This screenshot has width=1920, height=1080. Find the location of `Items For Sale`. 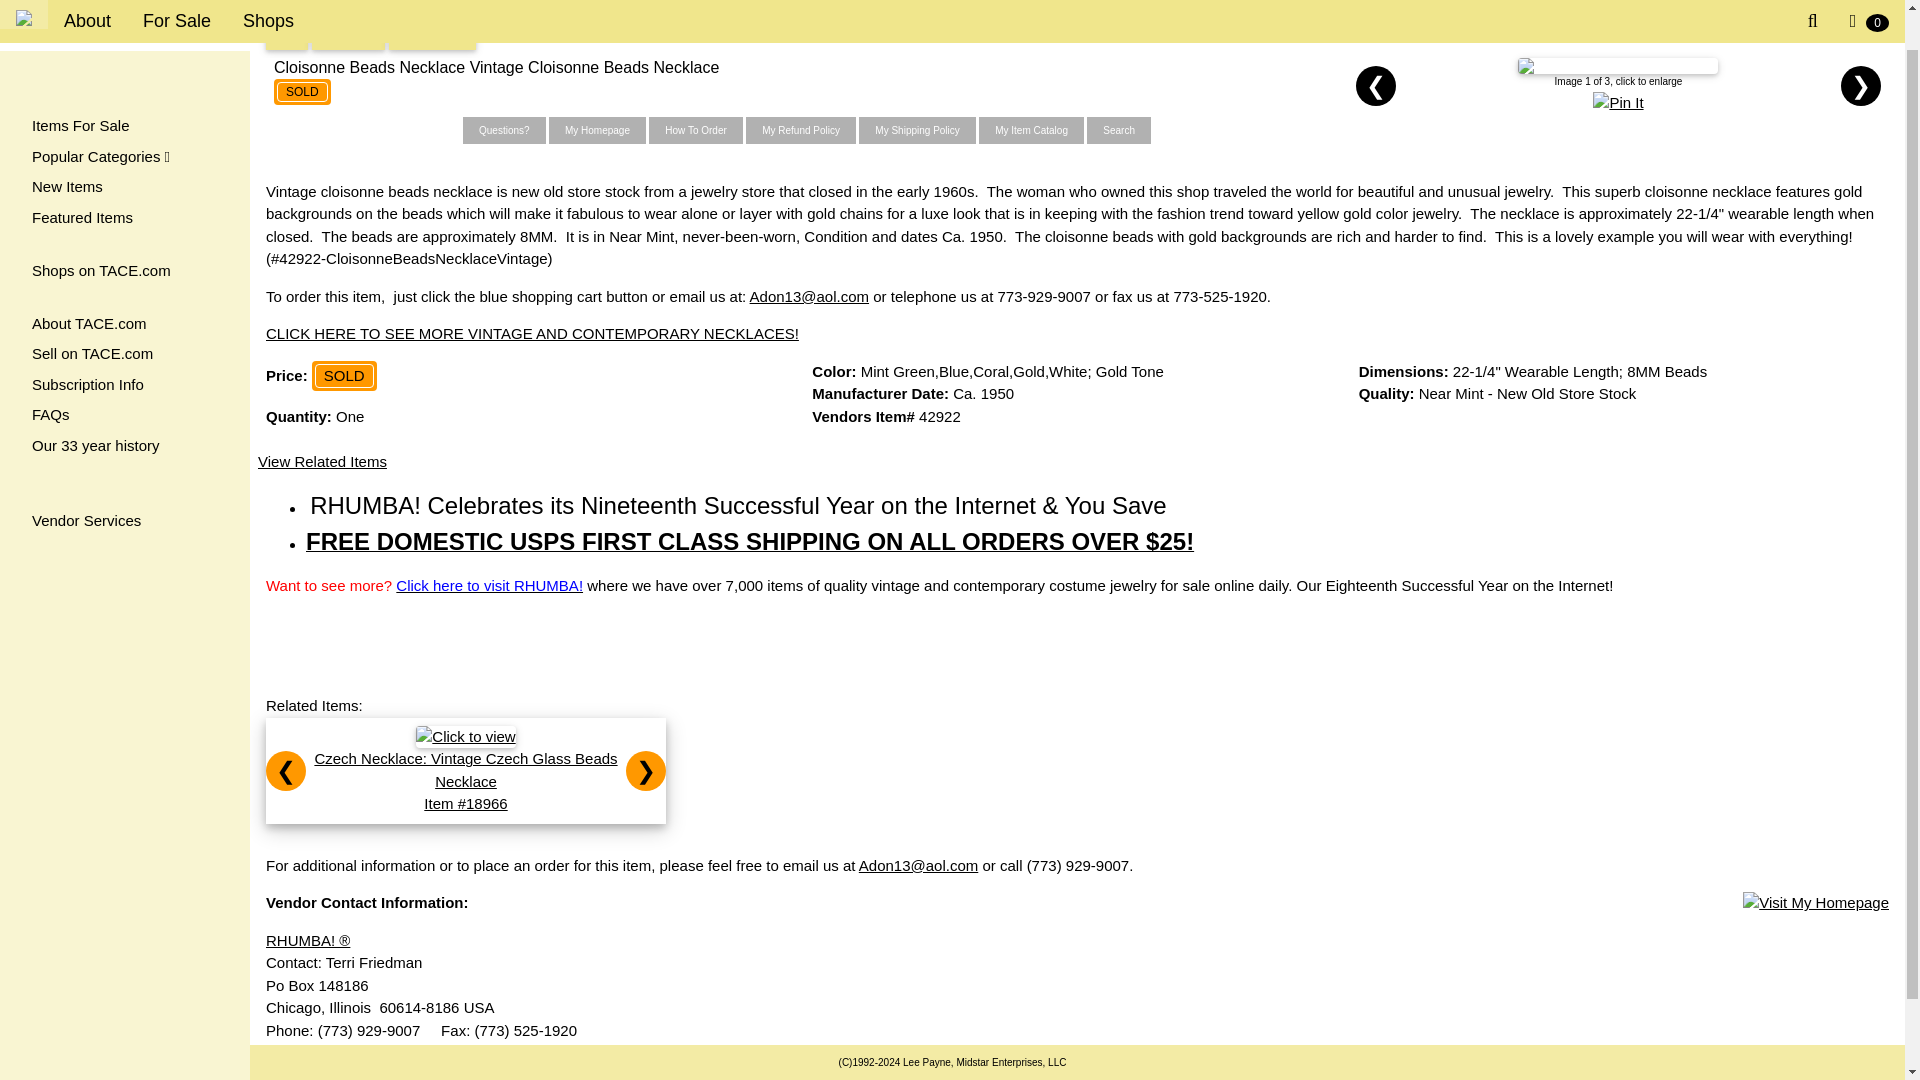

Items For Sale is located at coordinates (124, 86).